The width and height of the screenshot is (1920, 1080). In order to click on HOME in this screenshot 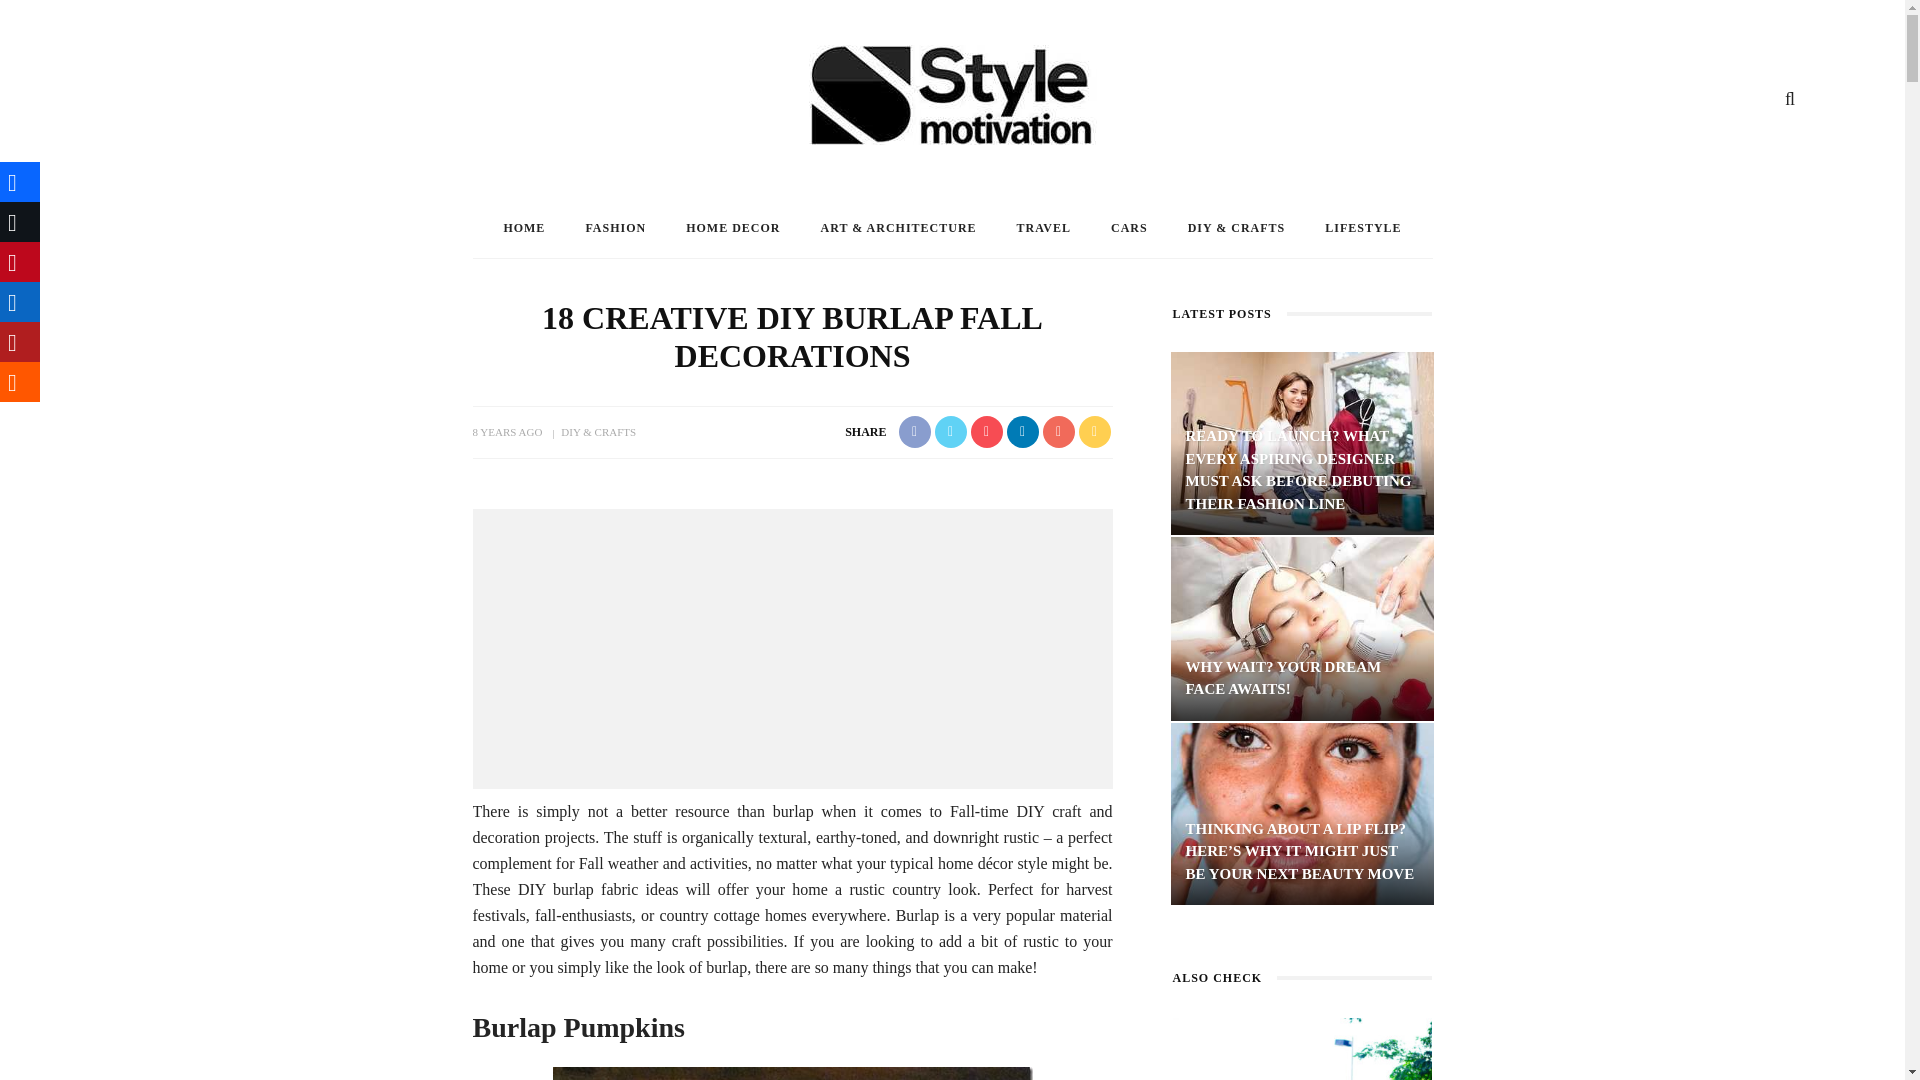, I will do `click(524, 228)`.